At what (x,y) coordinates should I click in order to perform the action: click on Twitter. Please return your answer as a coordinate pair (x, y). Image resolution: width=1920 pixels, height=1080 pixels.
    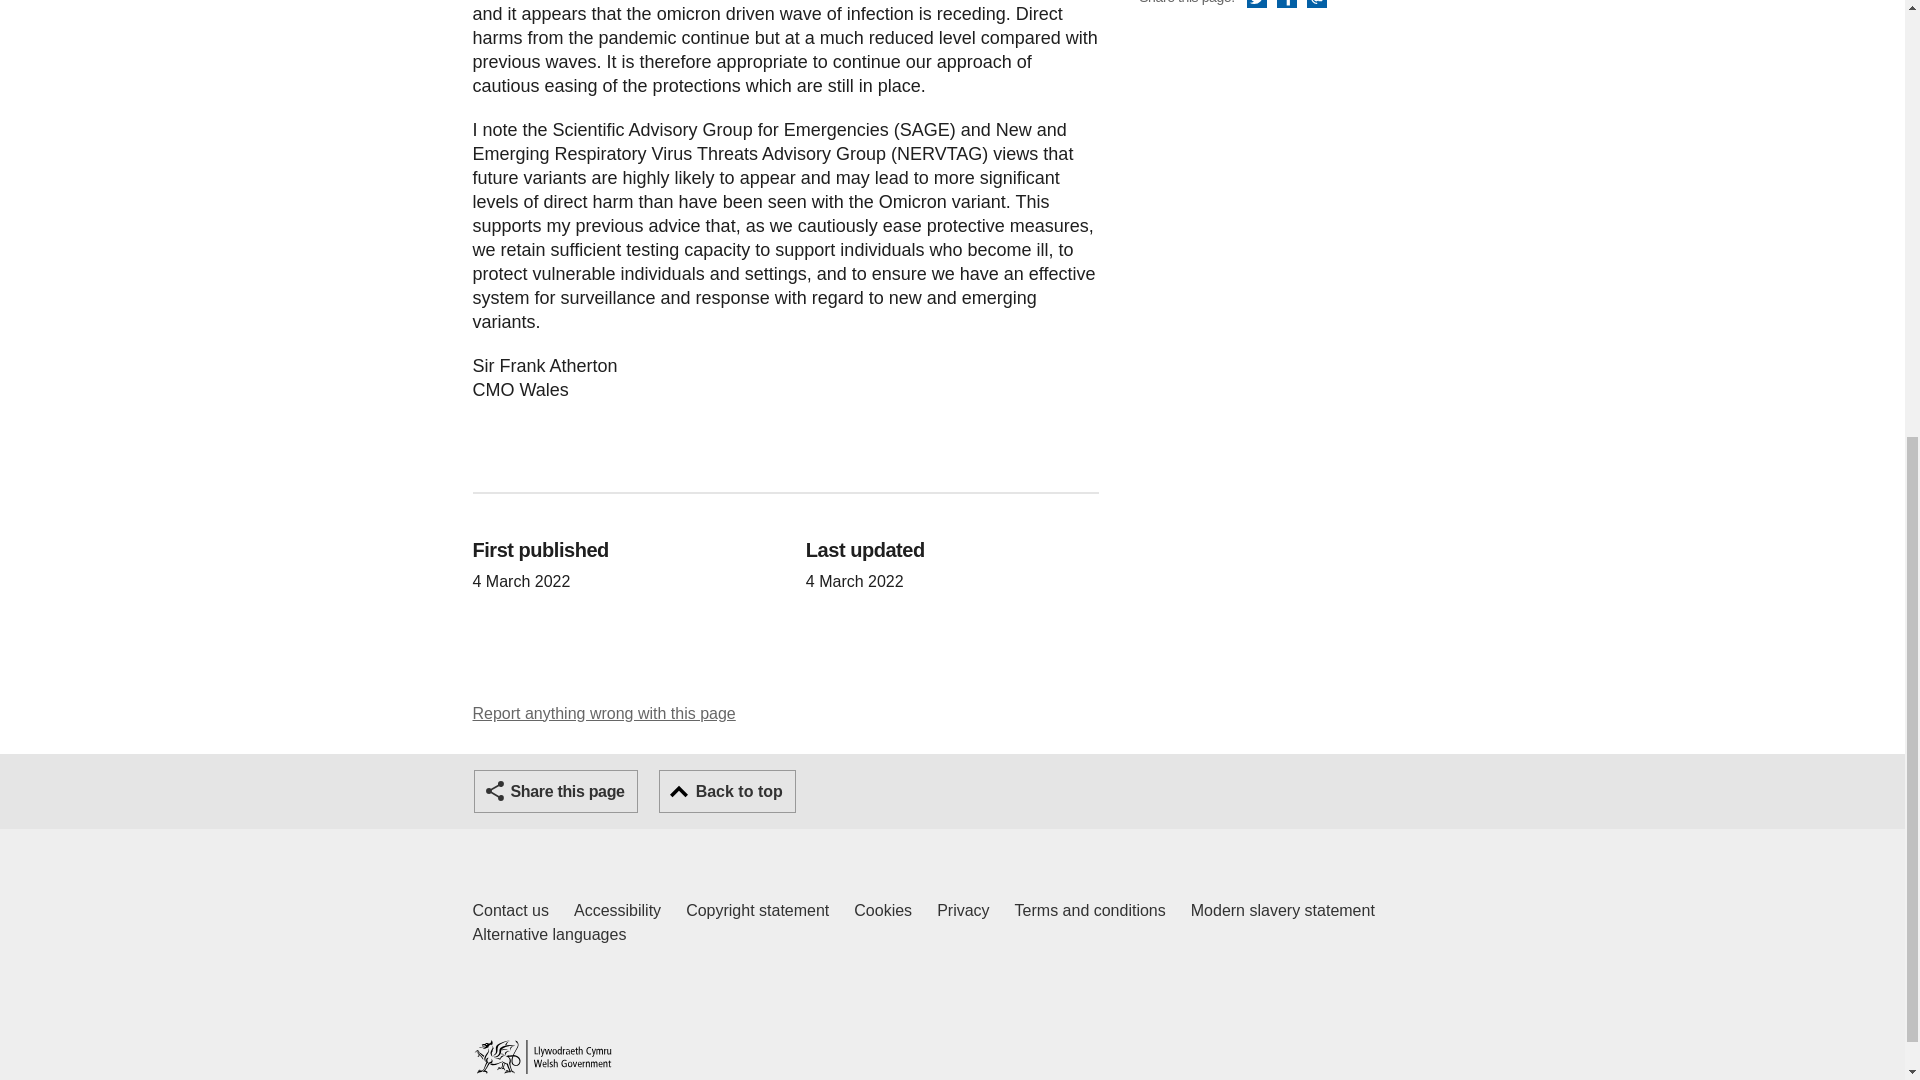
    Looking at the image, I should click on (727, 792).